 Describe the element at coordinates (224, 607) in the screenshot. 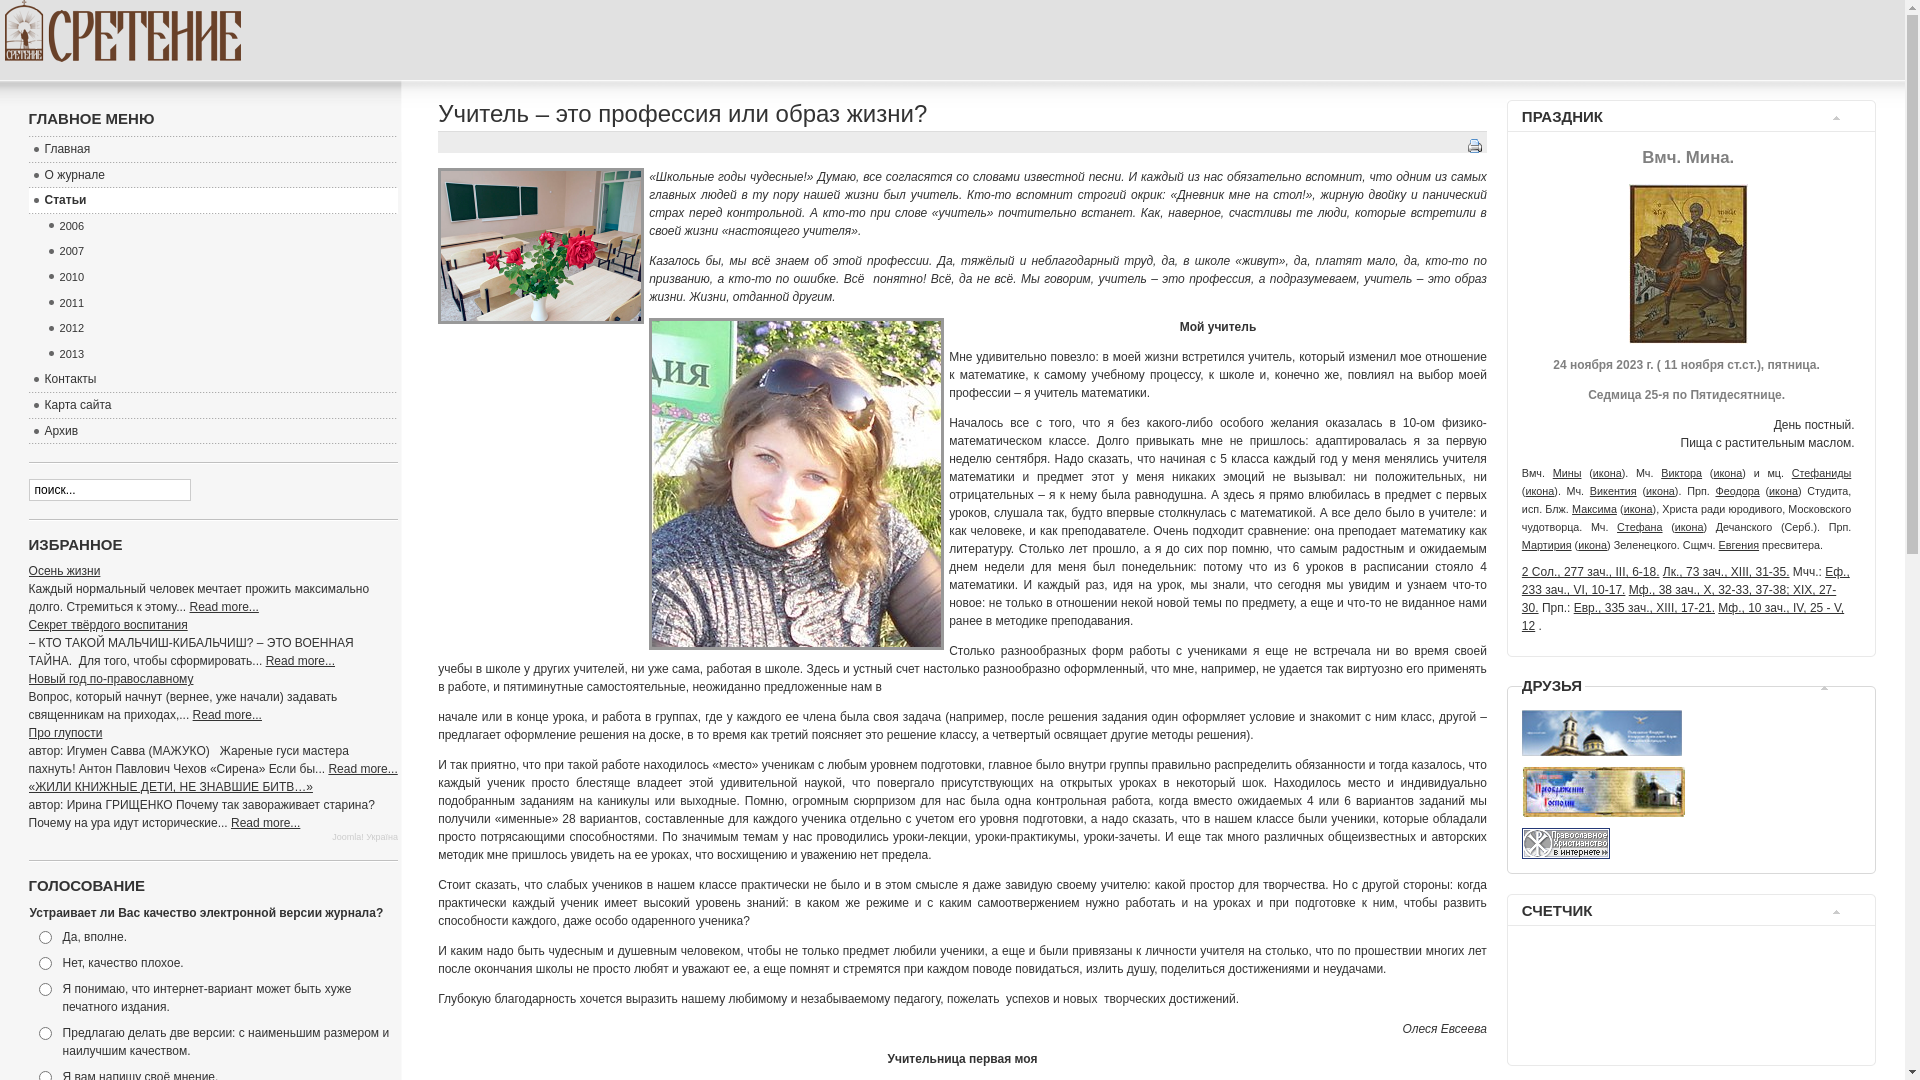

I see `Read more...` at that location.